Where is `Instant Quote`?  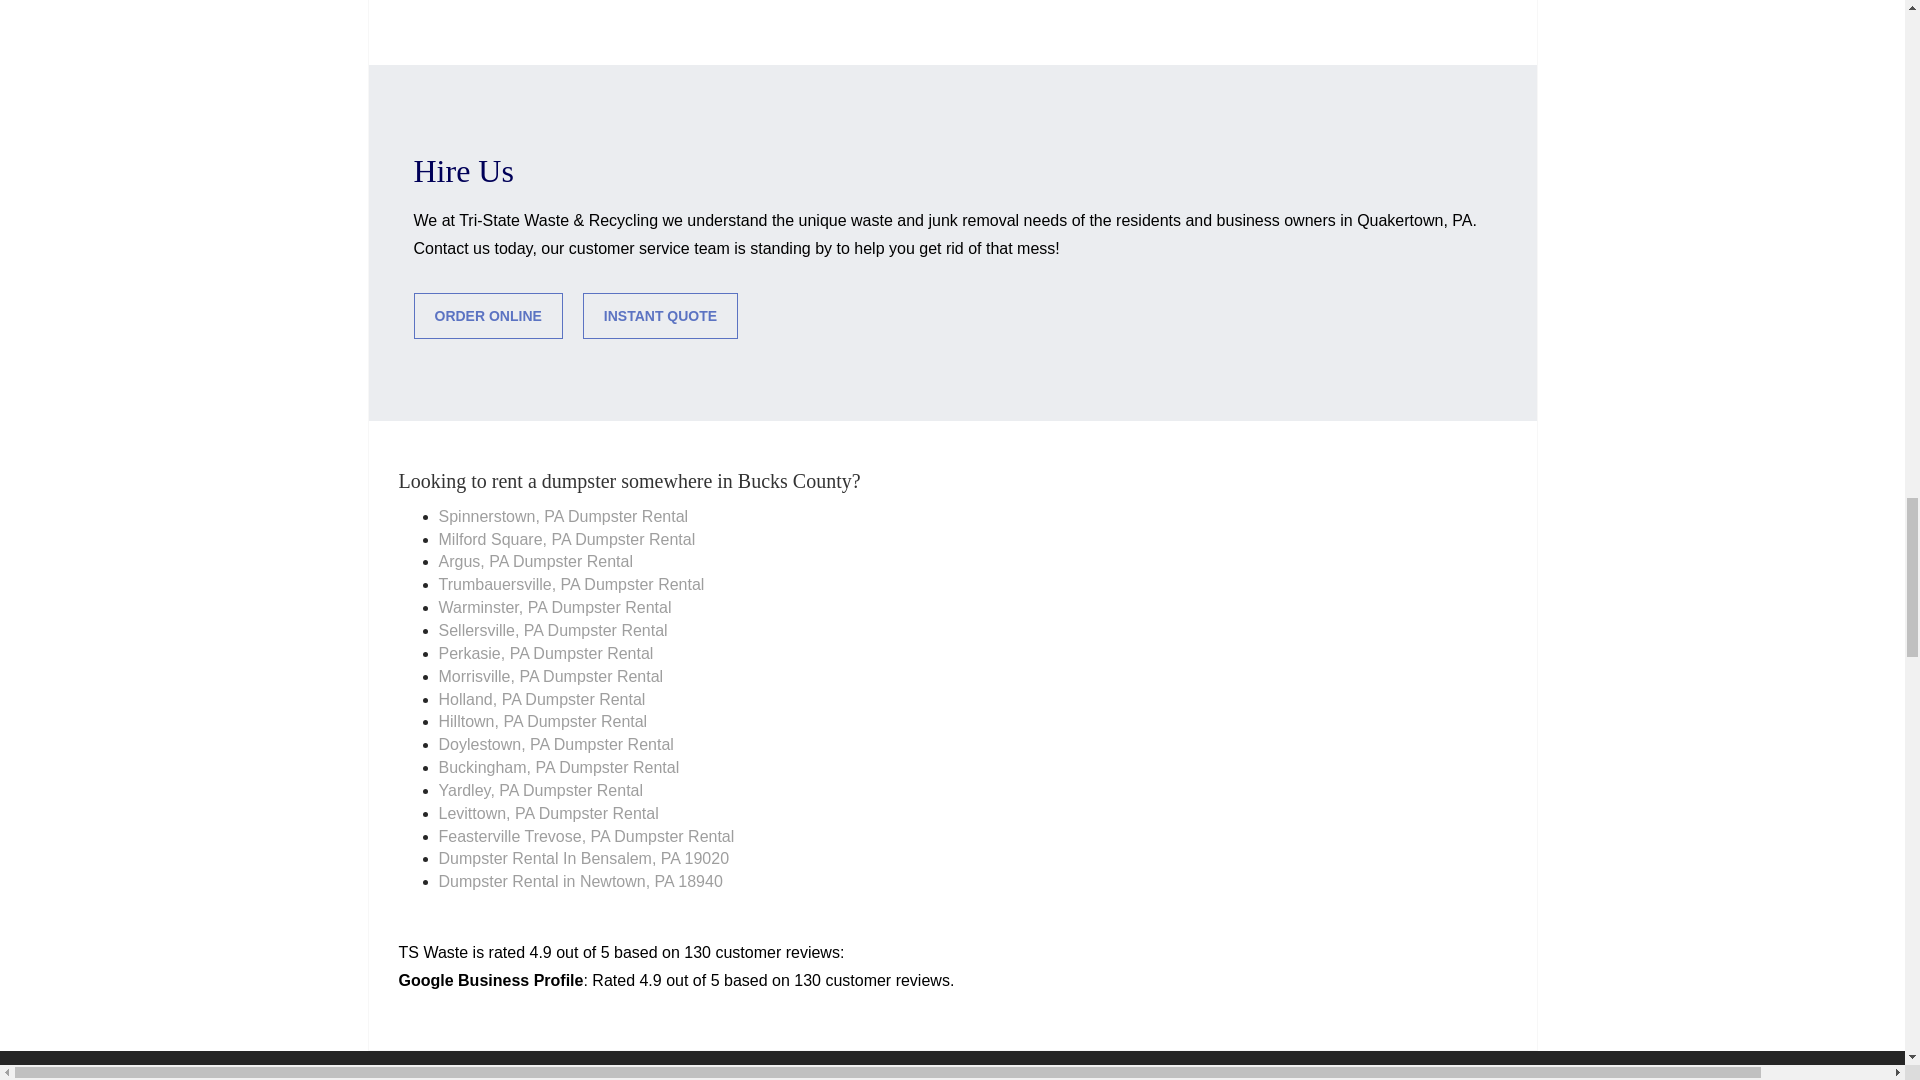 Instant Quote is located at coordinates (660, 316).